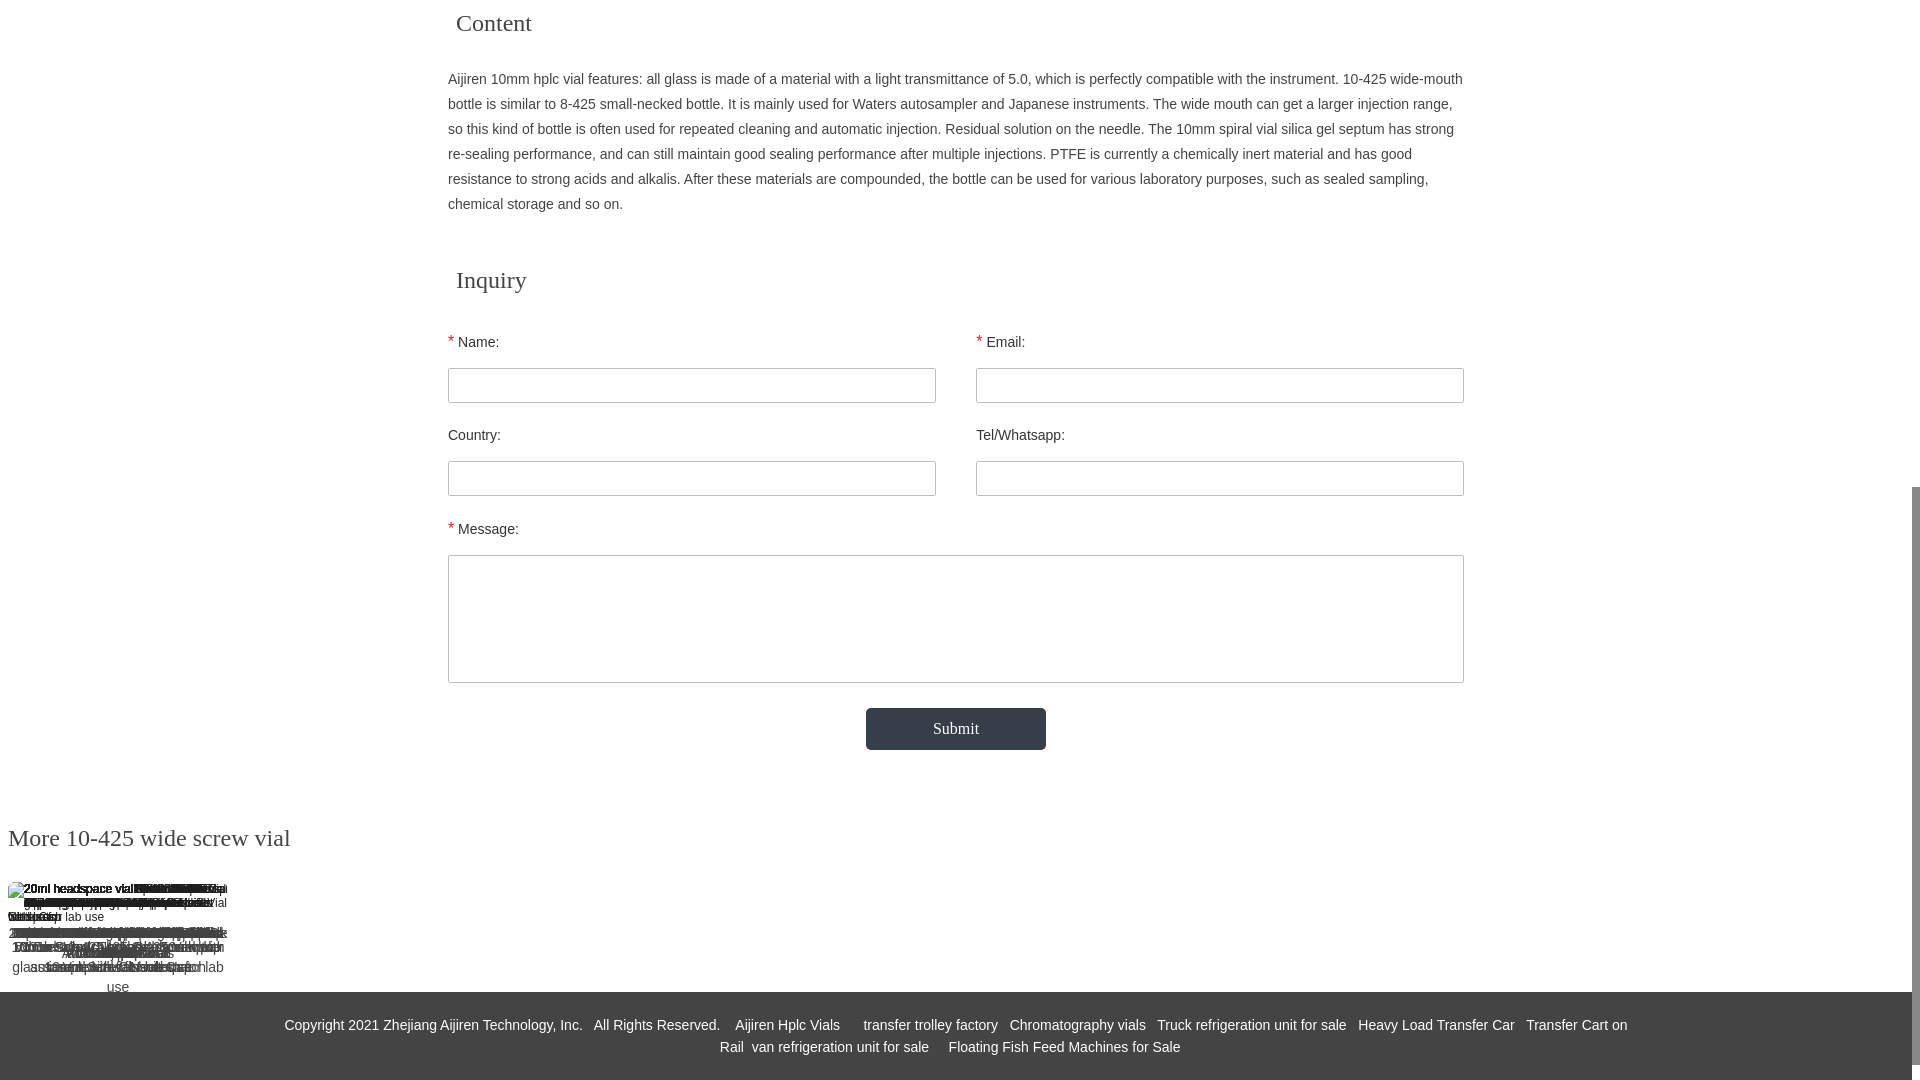 This screenshot has height=1080, width=1920. What do you see at coordinates (956, 728) in the screenshot?
I see `Submit` at bounding box center [956, 728].